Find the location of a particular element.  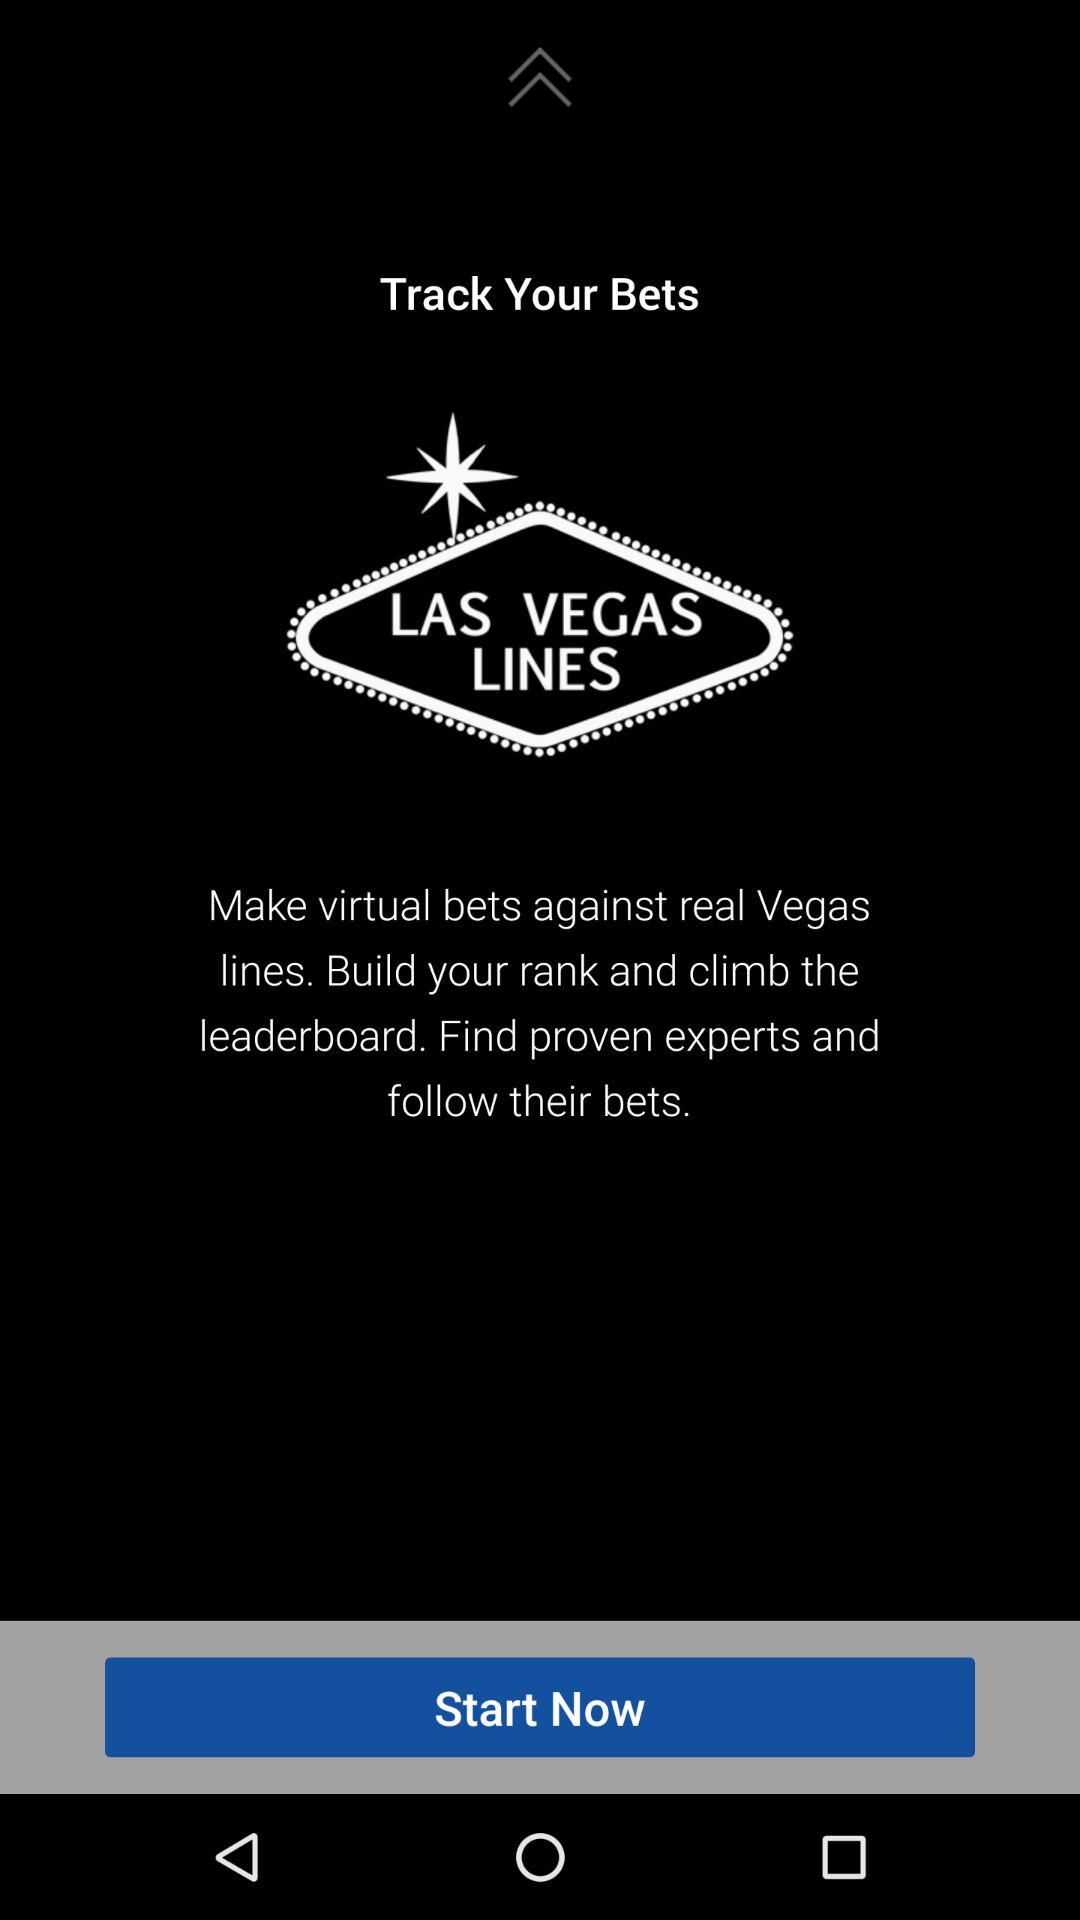

press the start now is located at coordinates (540, 1707).